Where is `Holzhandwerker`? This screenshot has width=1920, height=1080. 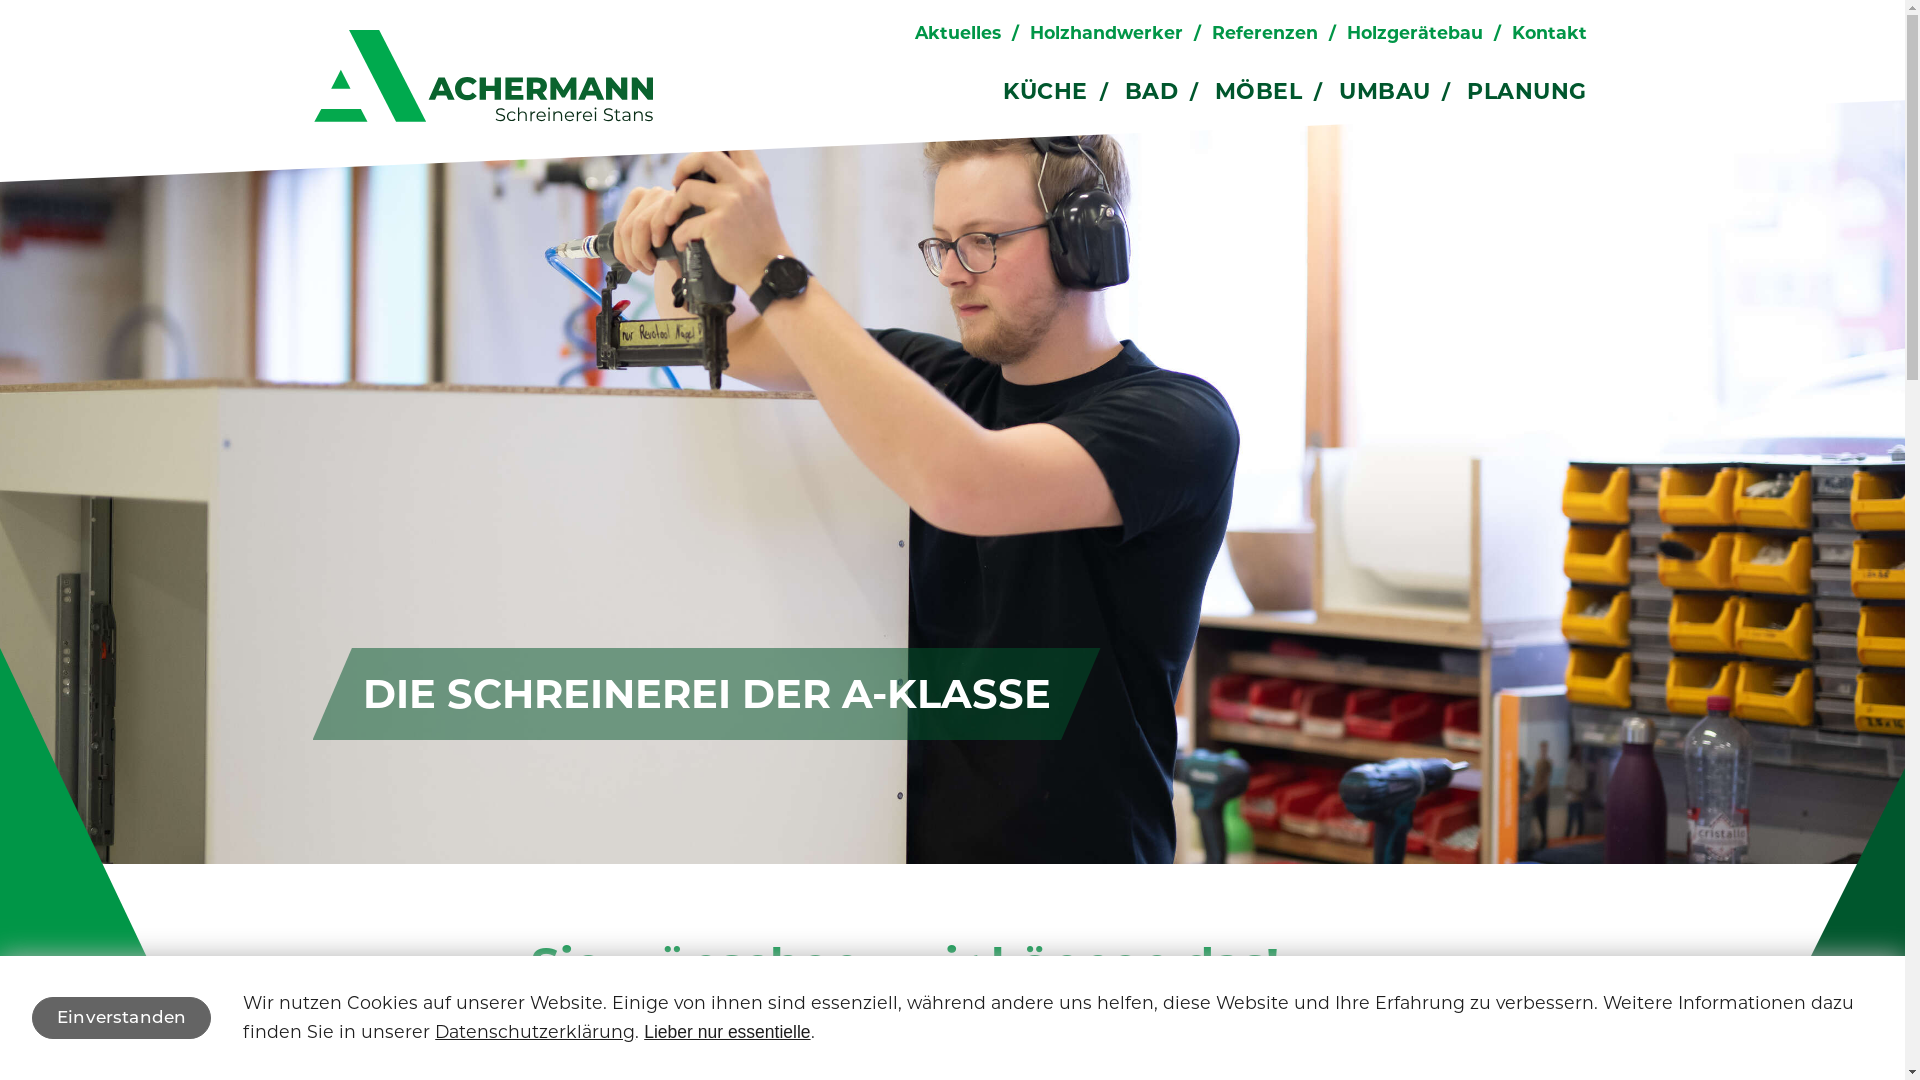
Holzhandwerker is located at coordinates (1106, 32).